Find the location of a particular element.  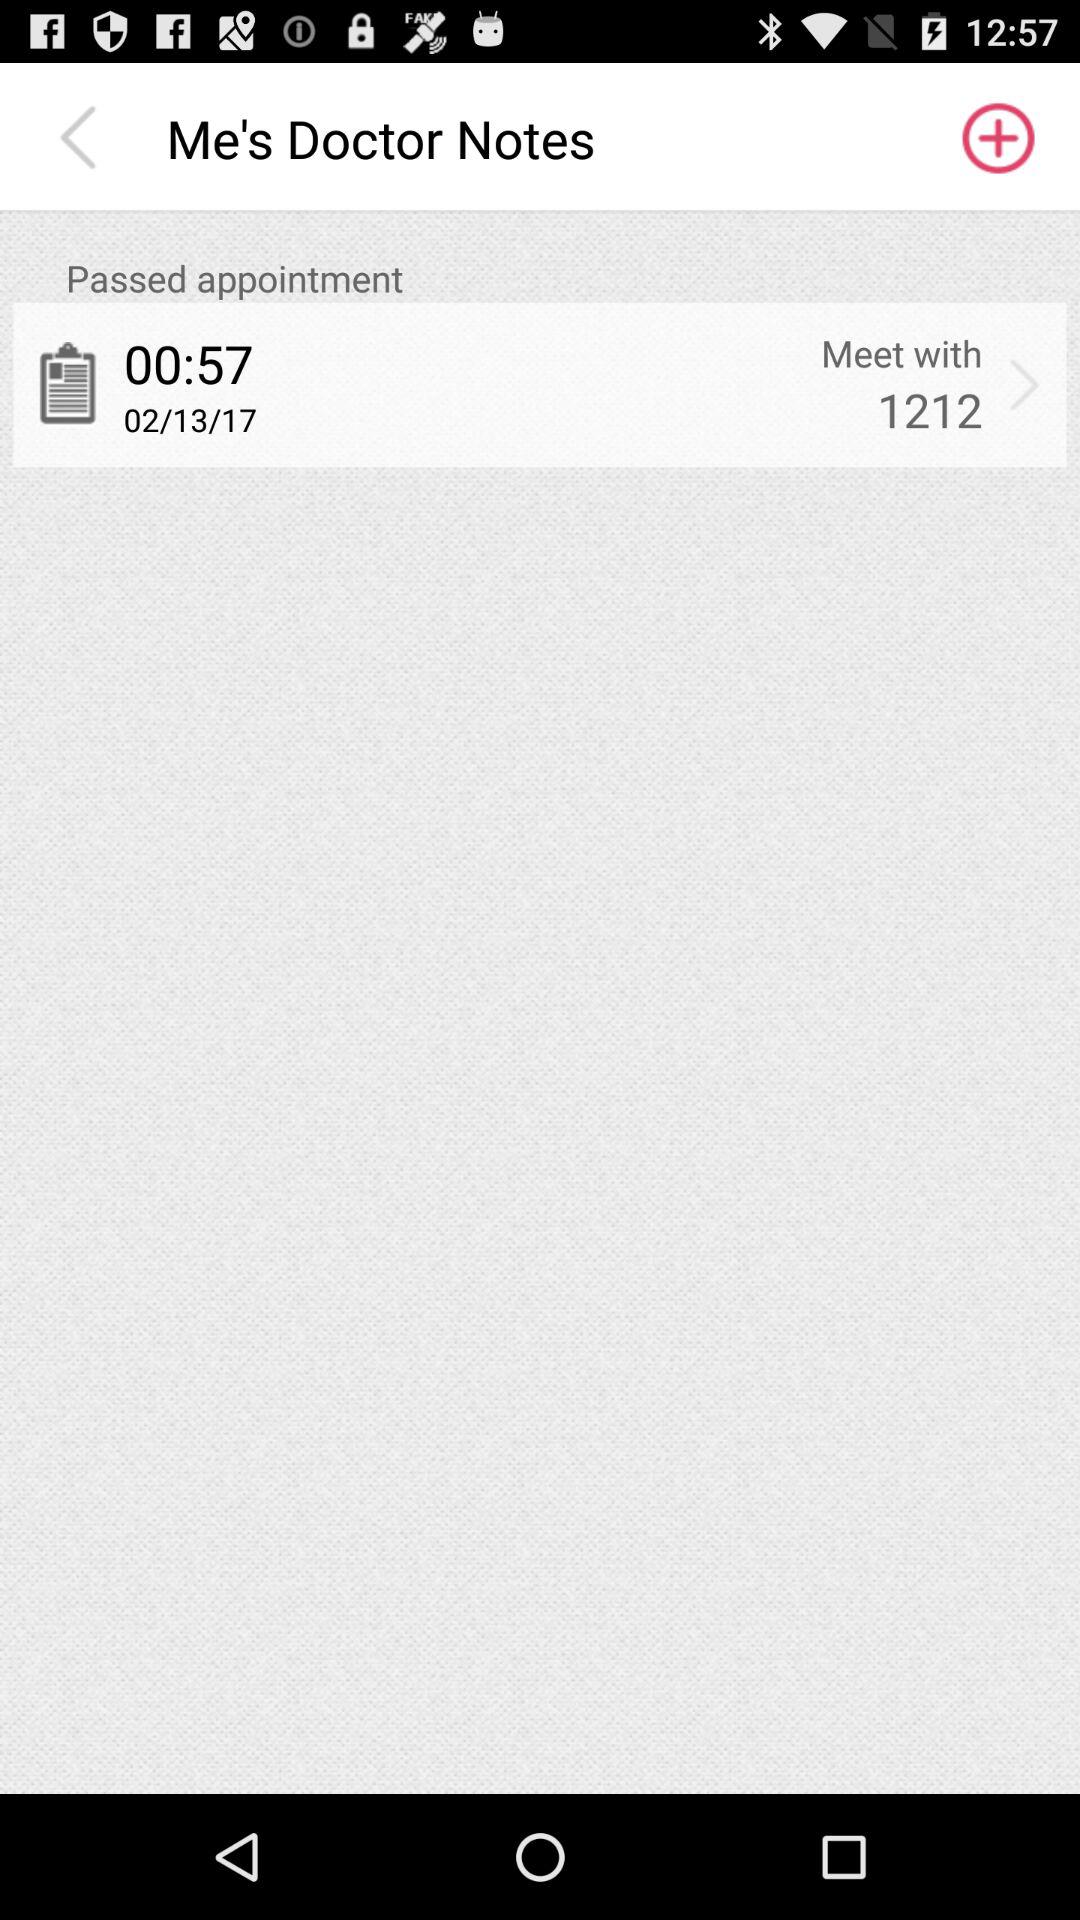

tap item next to meet with app is located at coordinates (1024, 384).